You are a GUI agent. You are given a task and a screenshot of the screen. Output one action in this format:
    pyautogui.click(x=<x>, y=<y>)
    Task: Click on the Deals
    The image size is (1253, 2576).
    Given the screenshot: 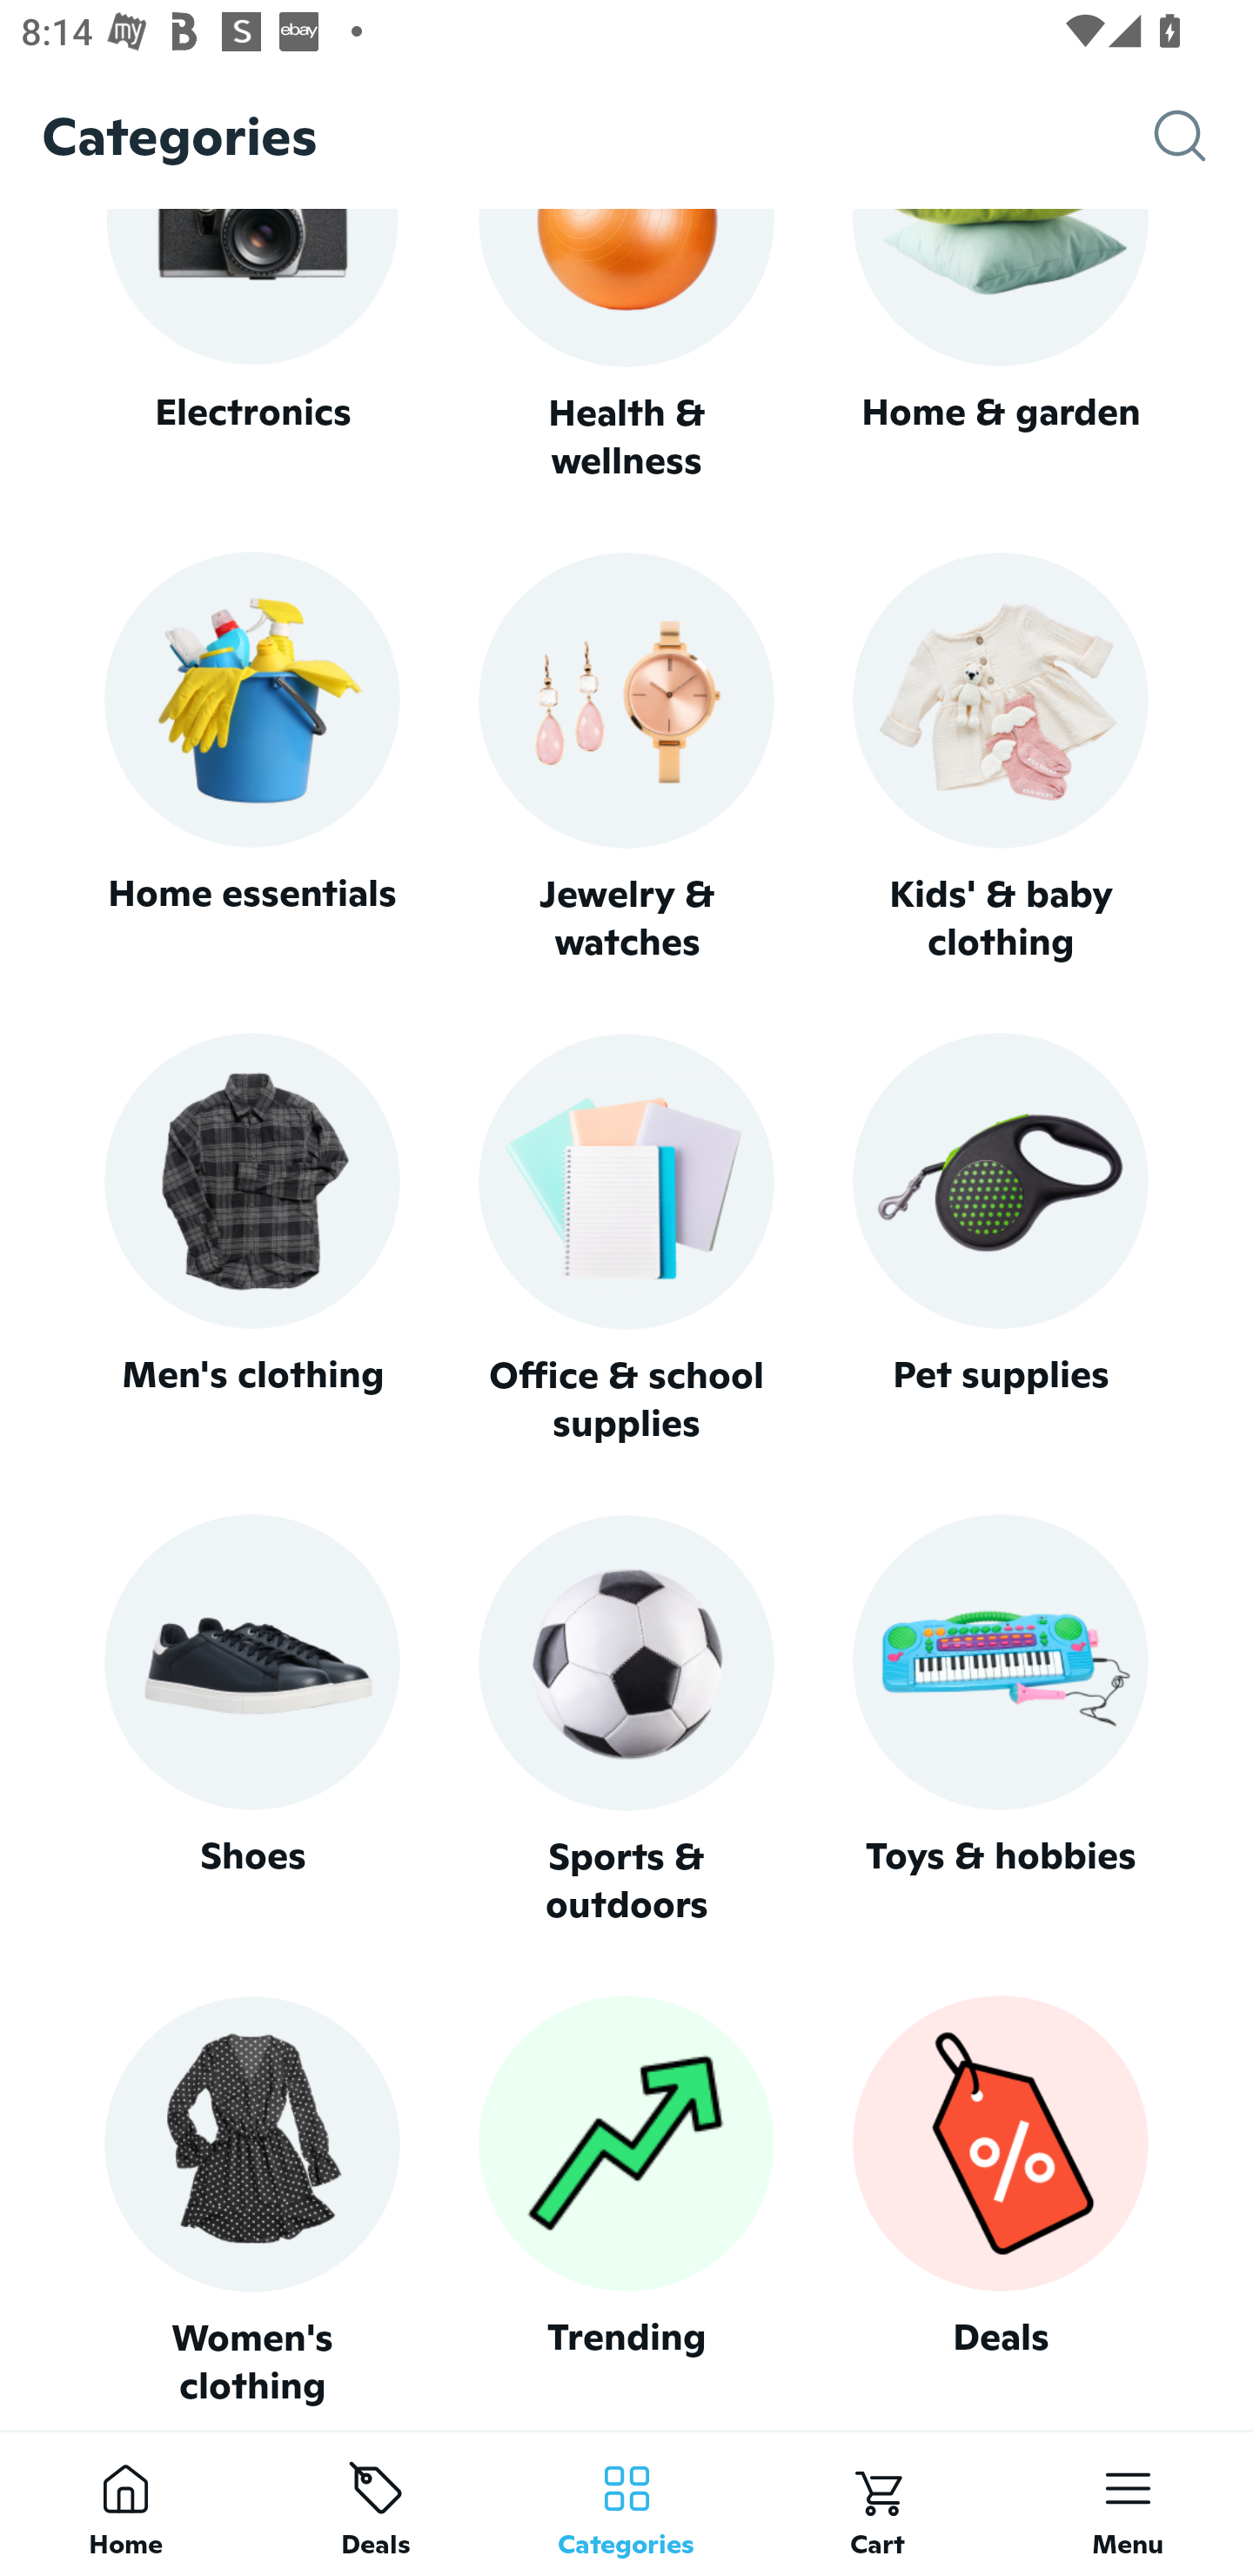 What is the action you would take?
    pyautogui.click(x=376, y=2503)
    